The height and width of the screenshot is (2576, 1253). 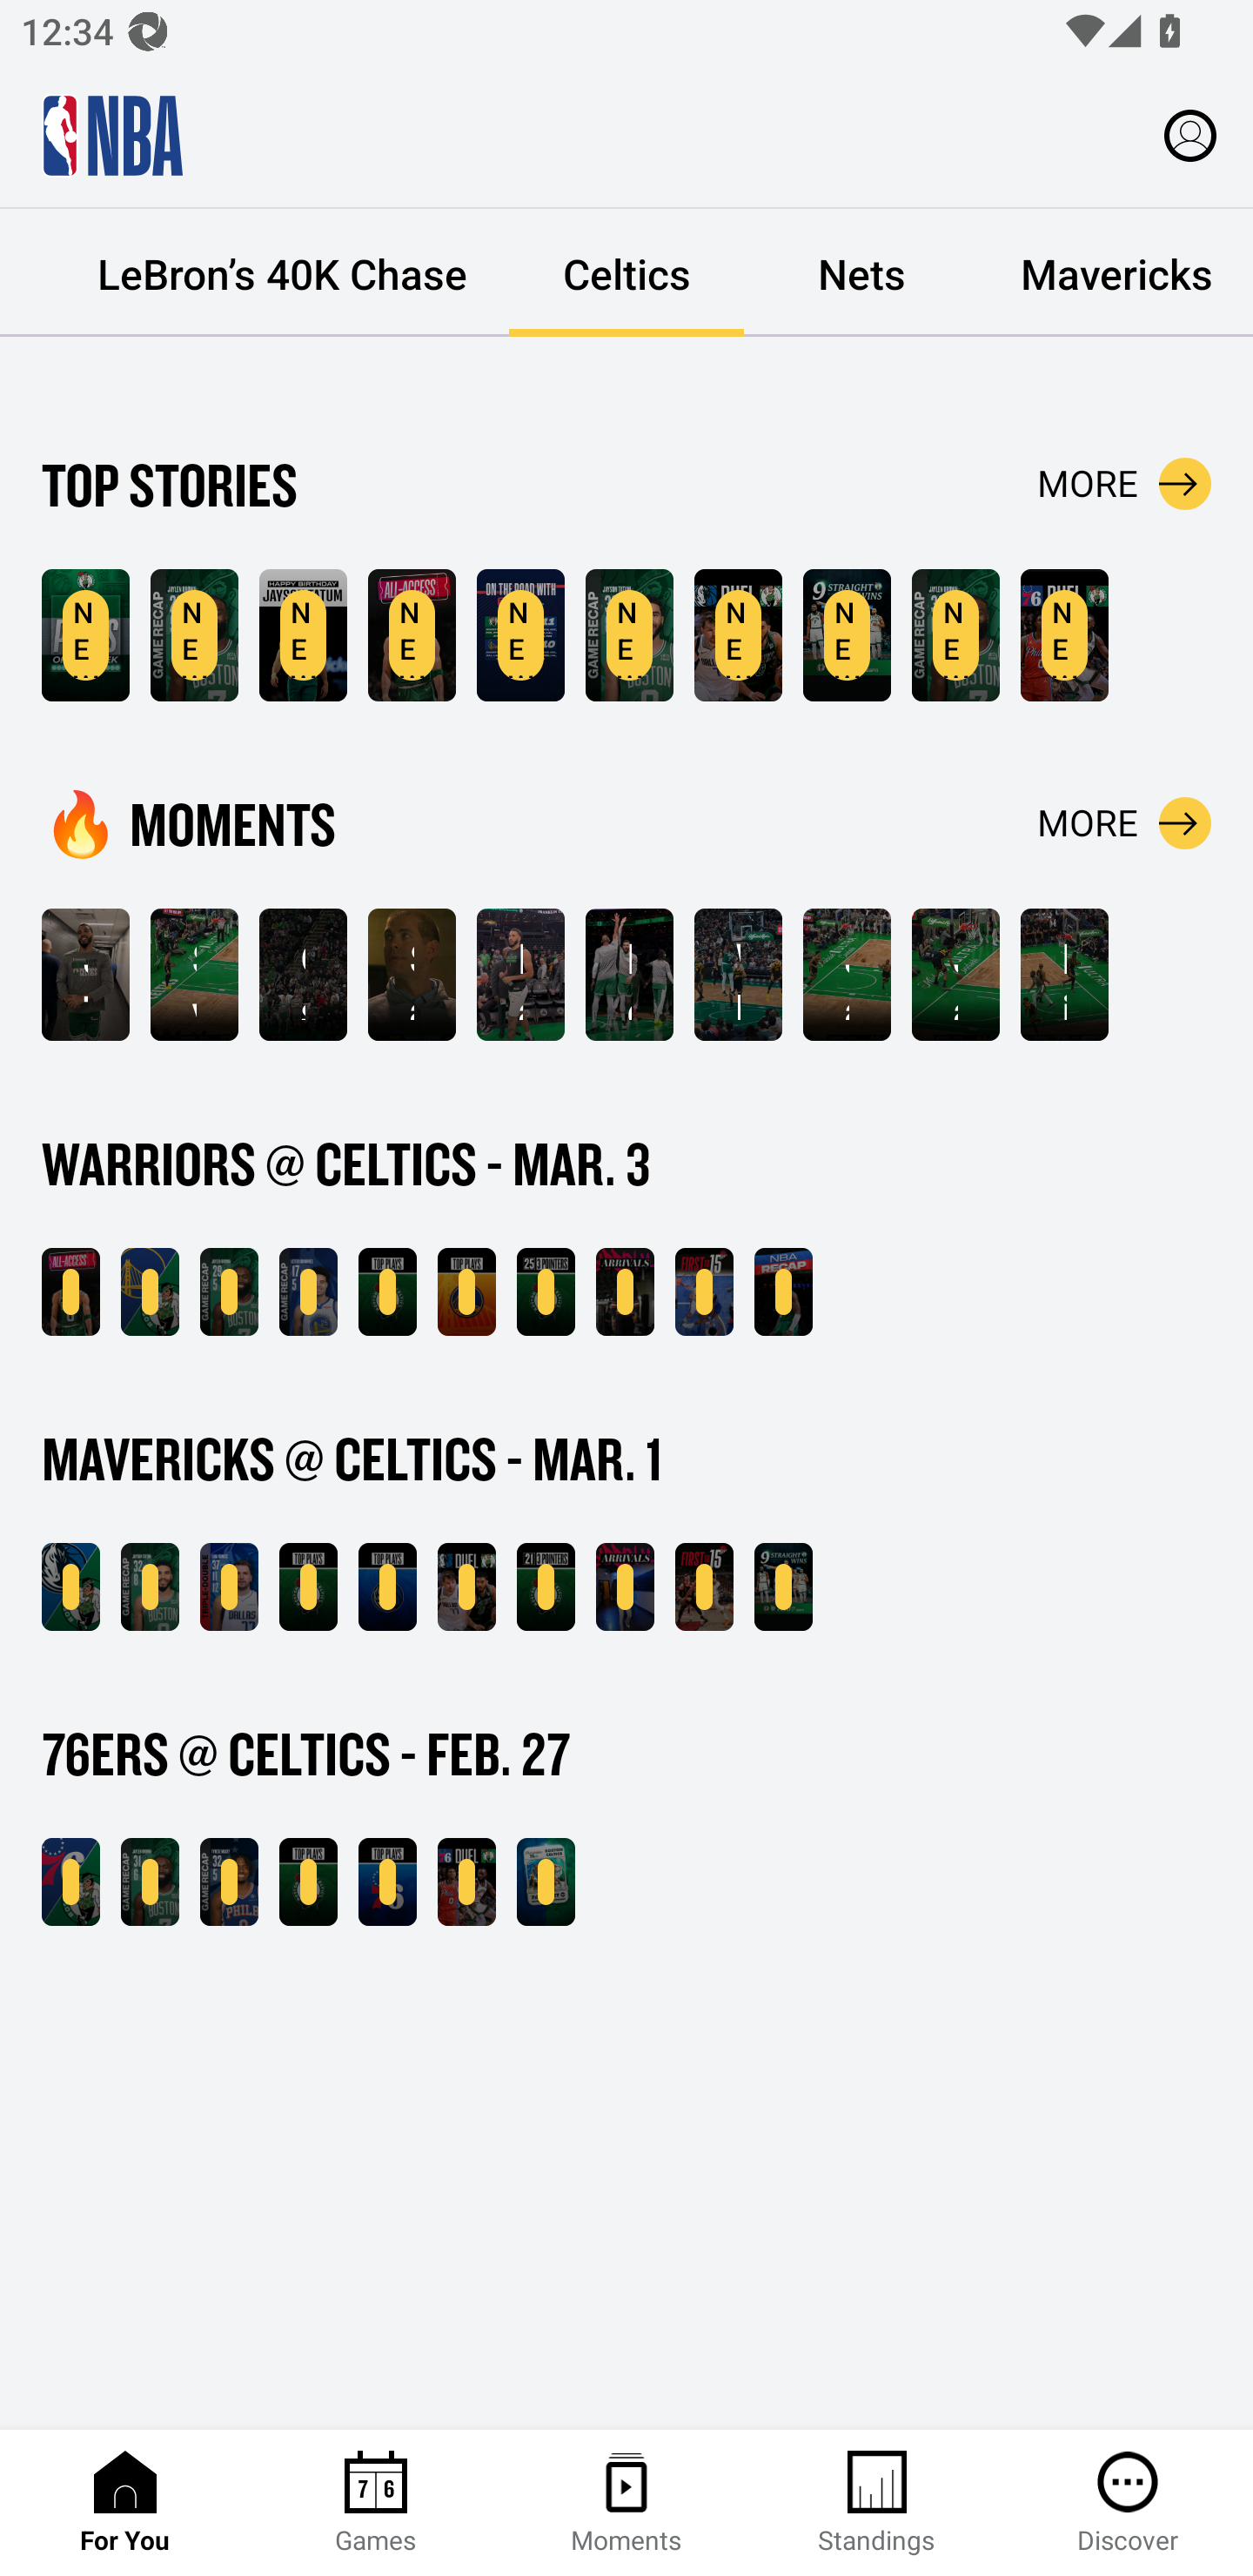 What do you see at coordinates (629, 975) in the screenshot?
I see `Deuce's Dad 💚` at bounding box center [629, 975].